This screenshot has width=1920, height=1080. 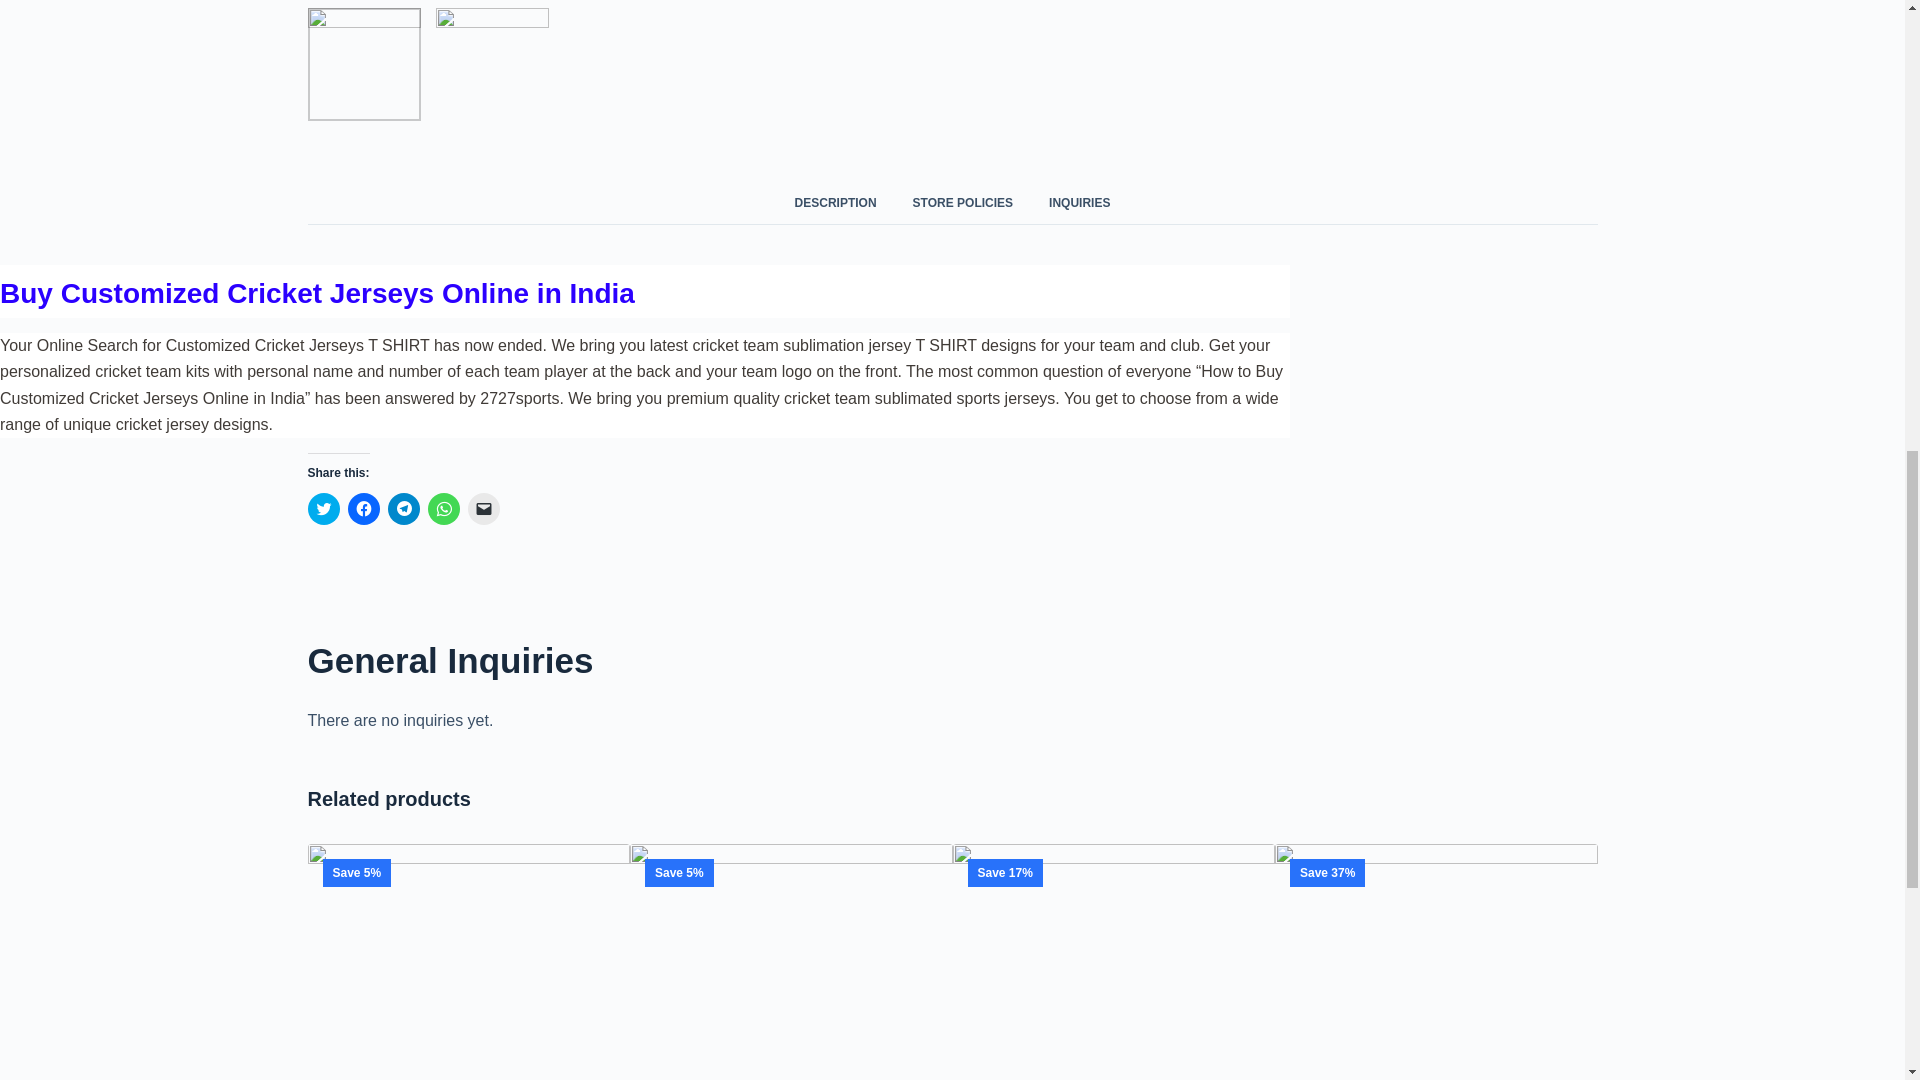 I want to click on Click to share on Facebook, so click(x=364, y=508).